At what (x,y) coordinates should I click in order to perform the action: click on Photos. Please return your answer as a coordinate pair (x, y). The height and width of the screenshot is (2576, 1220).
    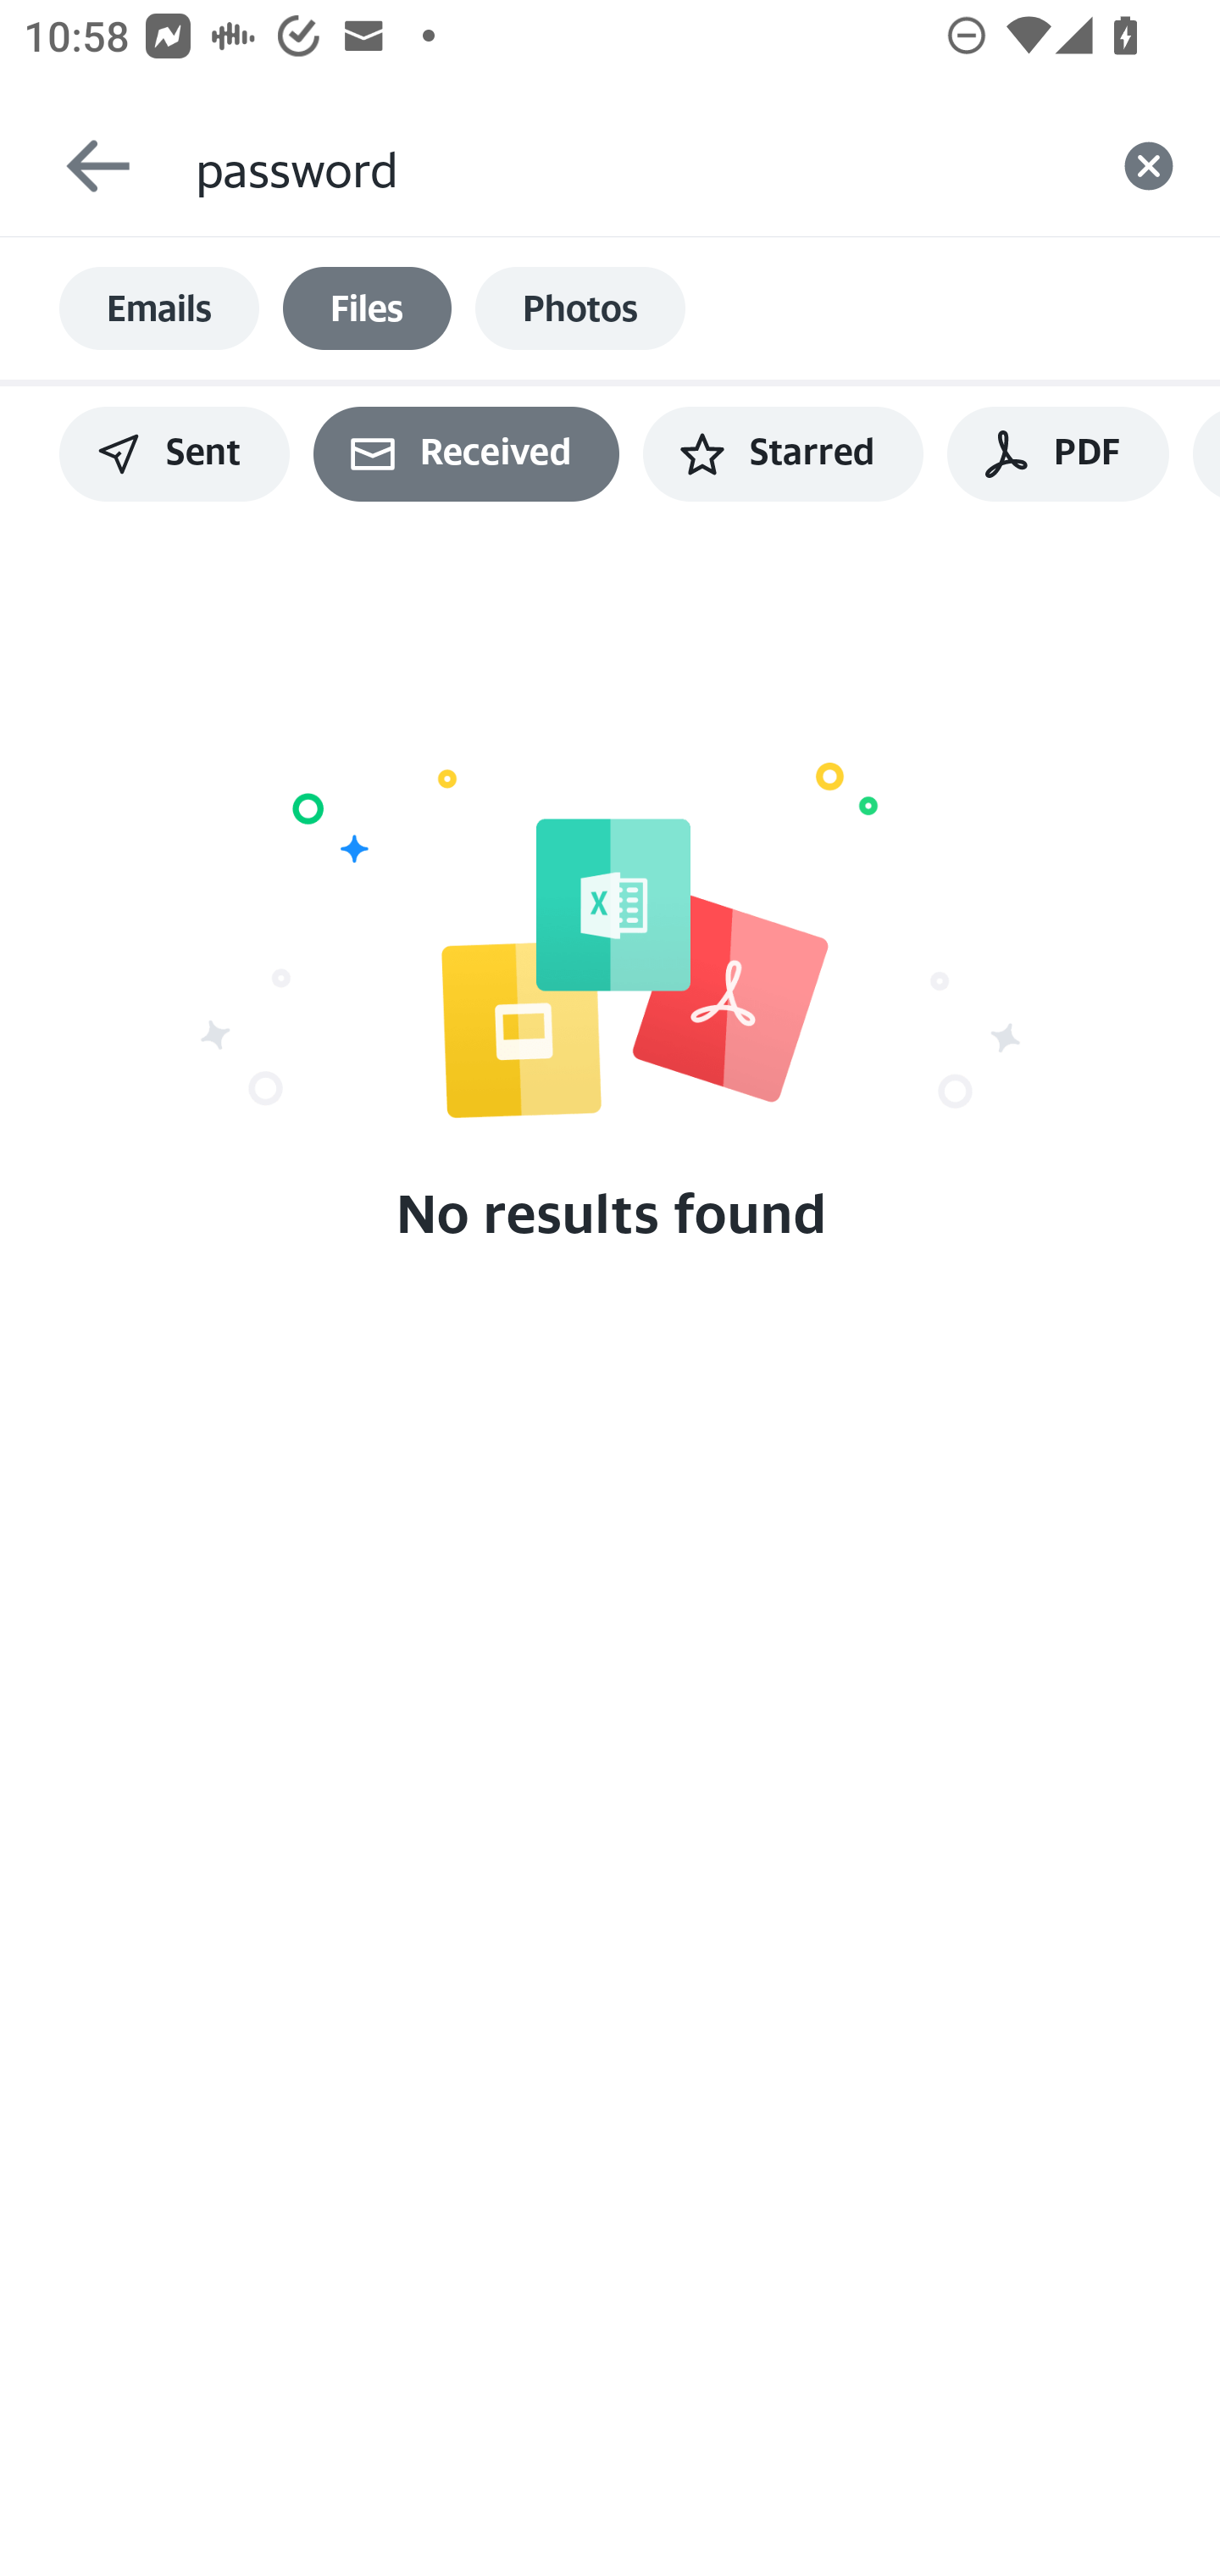
    Looking at the image, I should click on (580, 308).